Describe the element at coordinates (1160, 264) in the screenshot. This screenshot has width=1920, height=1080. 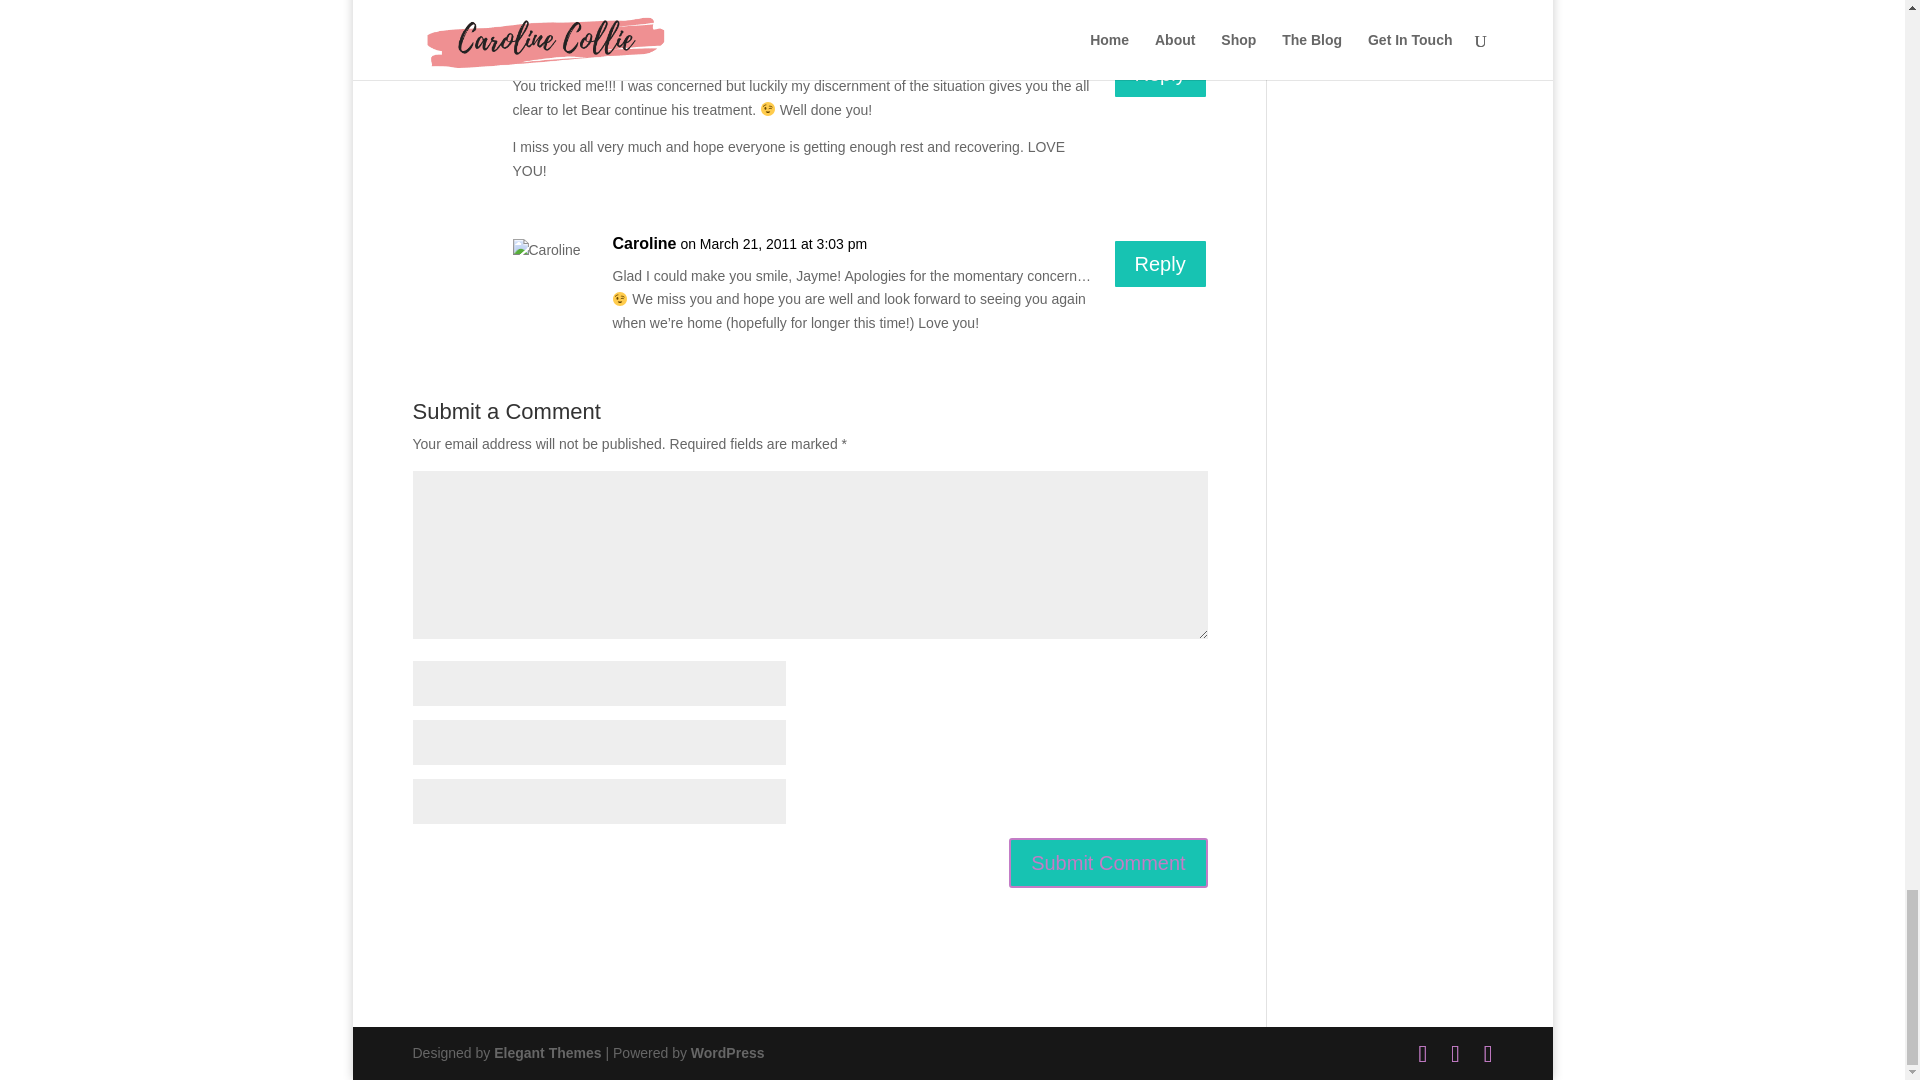
I see `Reply` at that location.